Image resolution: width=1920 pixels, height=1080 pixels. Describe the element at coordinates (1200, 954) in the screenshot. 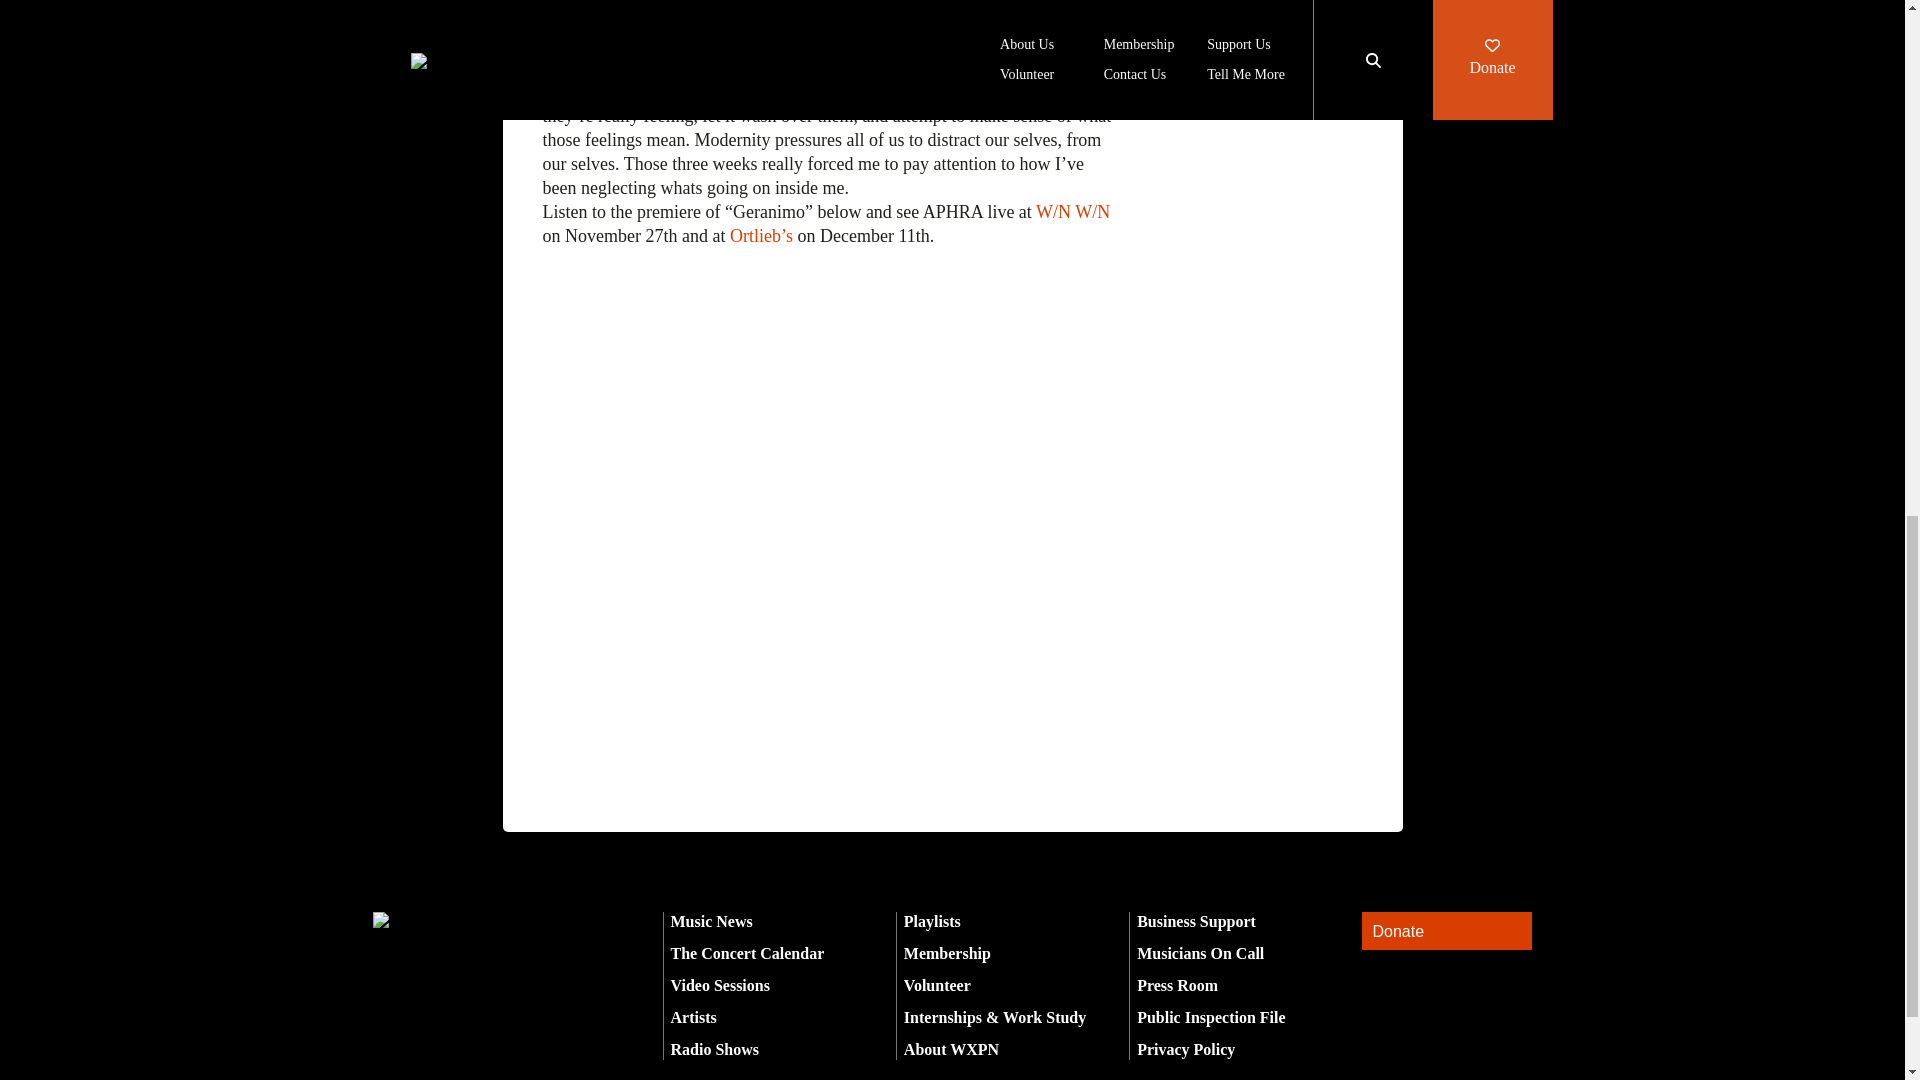

I see `Musicians On Call` at that location.